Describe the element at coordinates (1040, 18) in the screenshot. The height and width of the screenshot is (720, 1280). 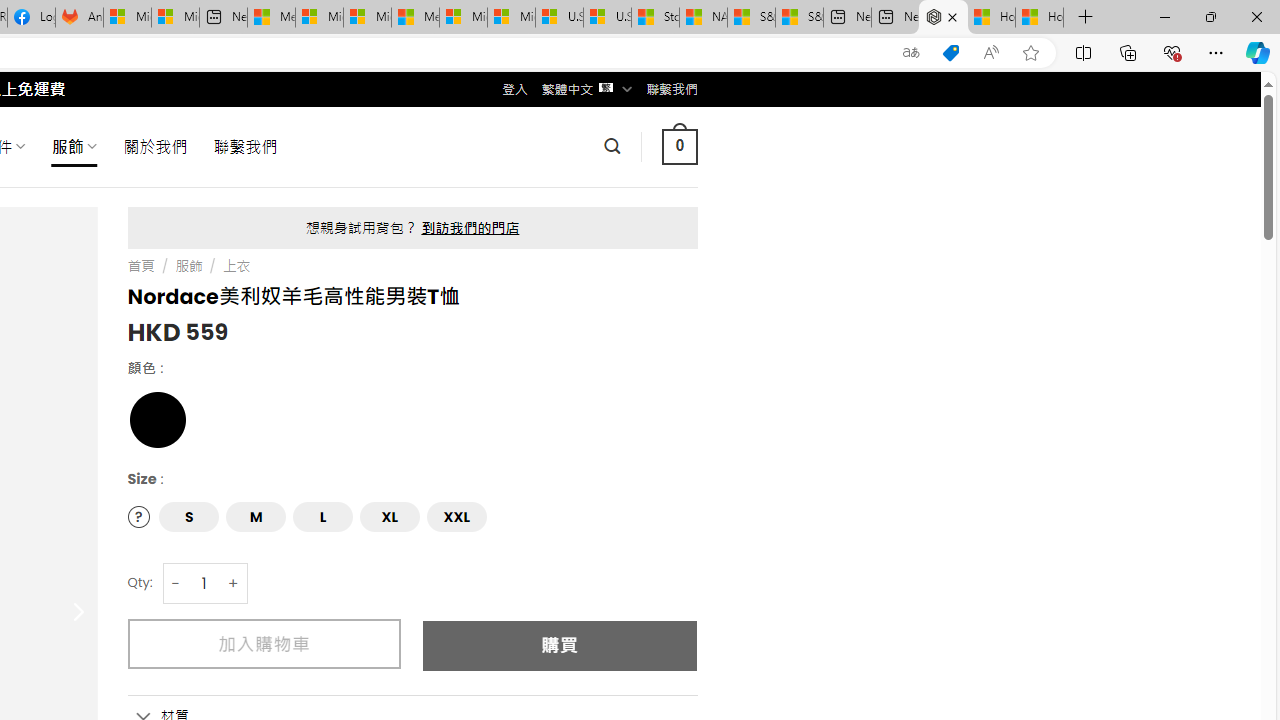
I see `How to Use a Monitor With Your Closed Laptop` at that location.